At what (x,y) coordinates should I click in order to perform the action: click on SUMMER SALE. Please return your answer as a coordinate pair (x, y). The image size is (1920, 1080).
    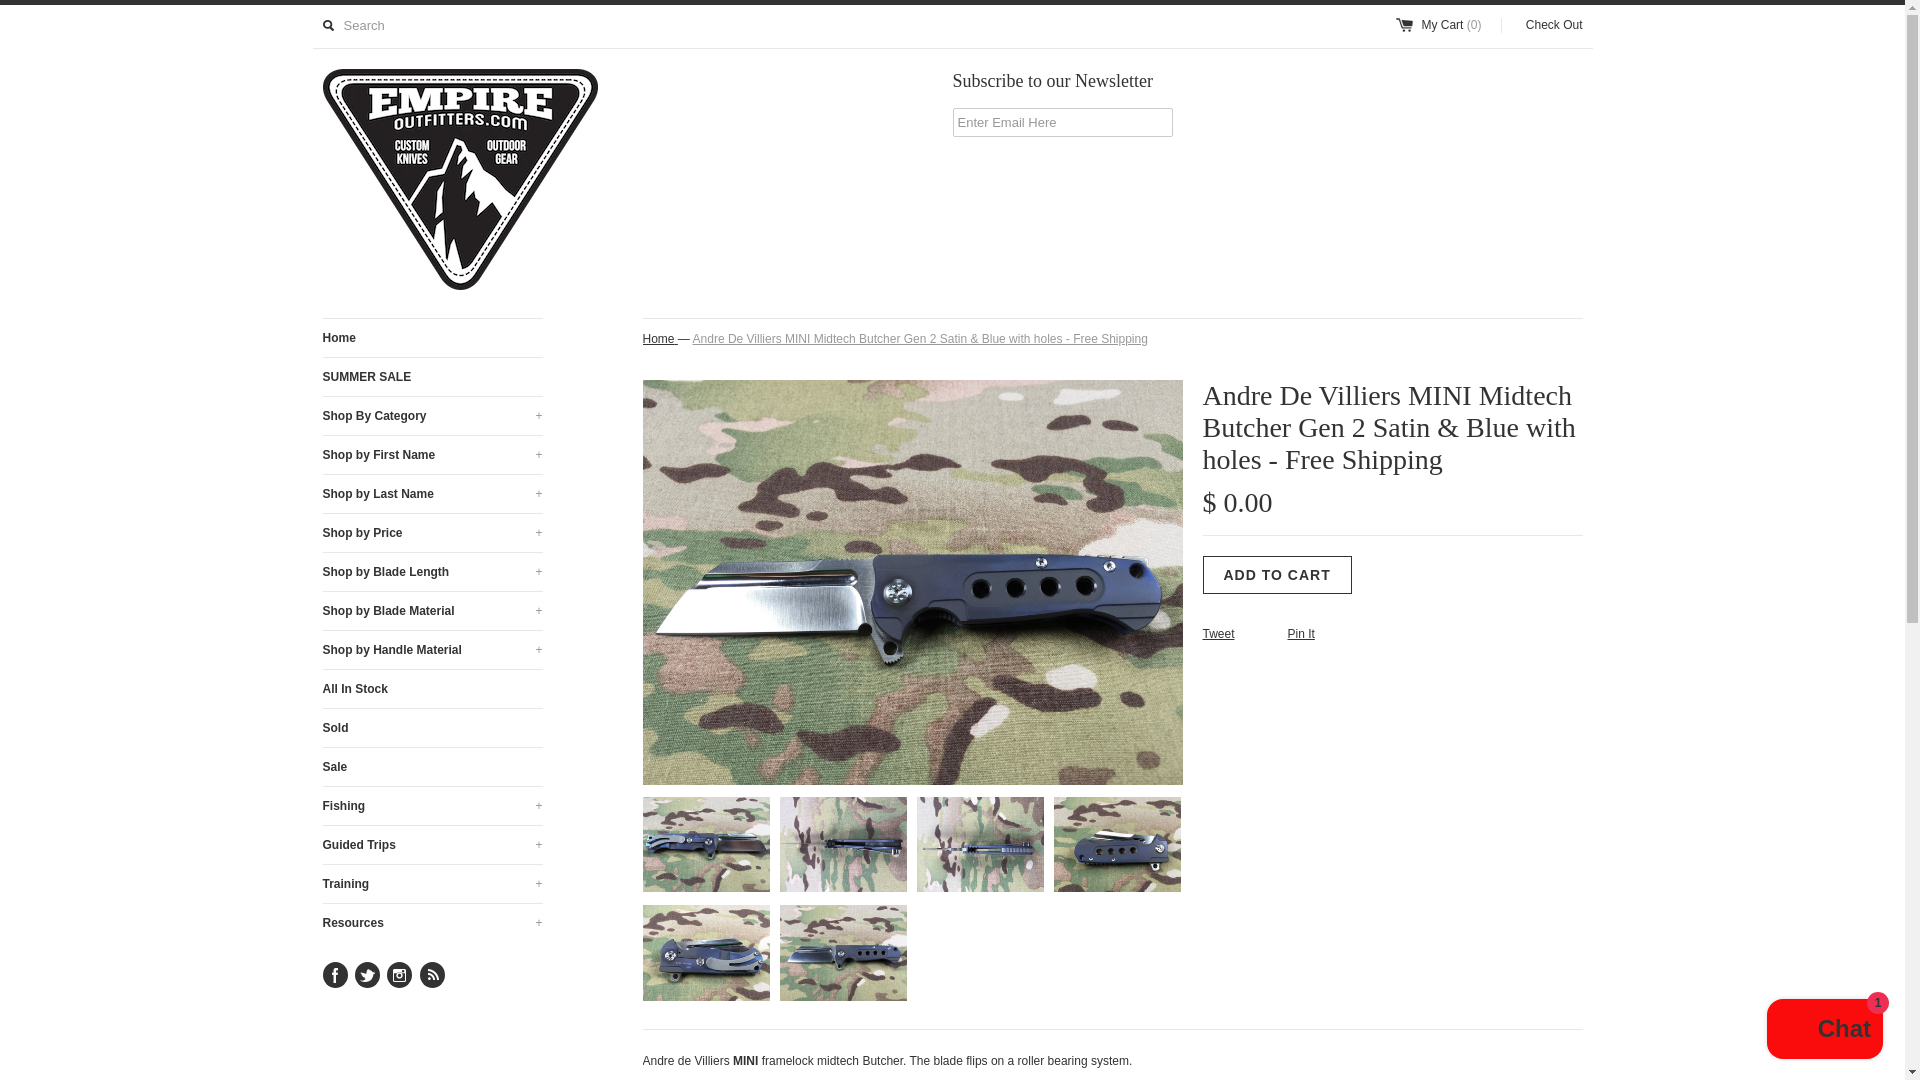
    Looking at the image, I should click on (432, 376).